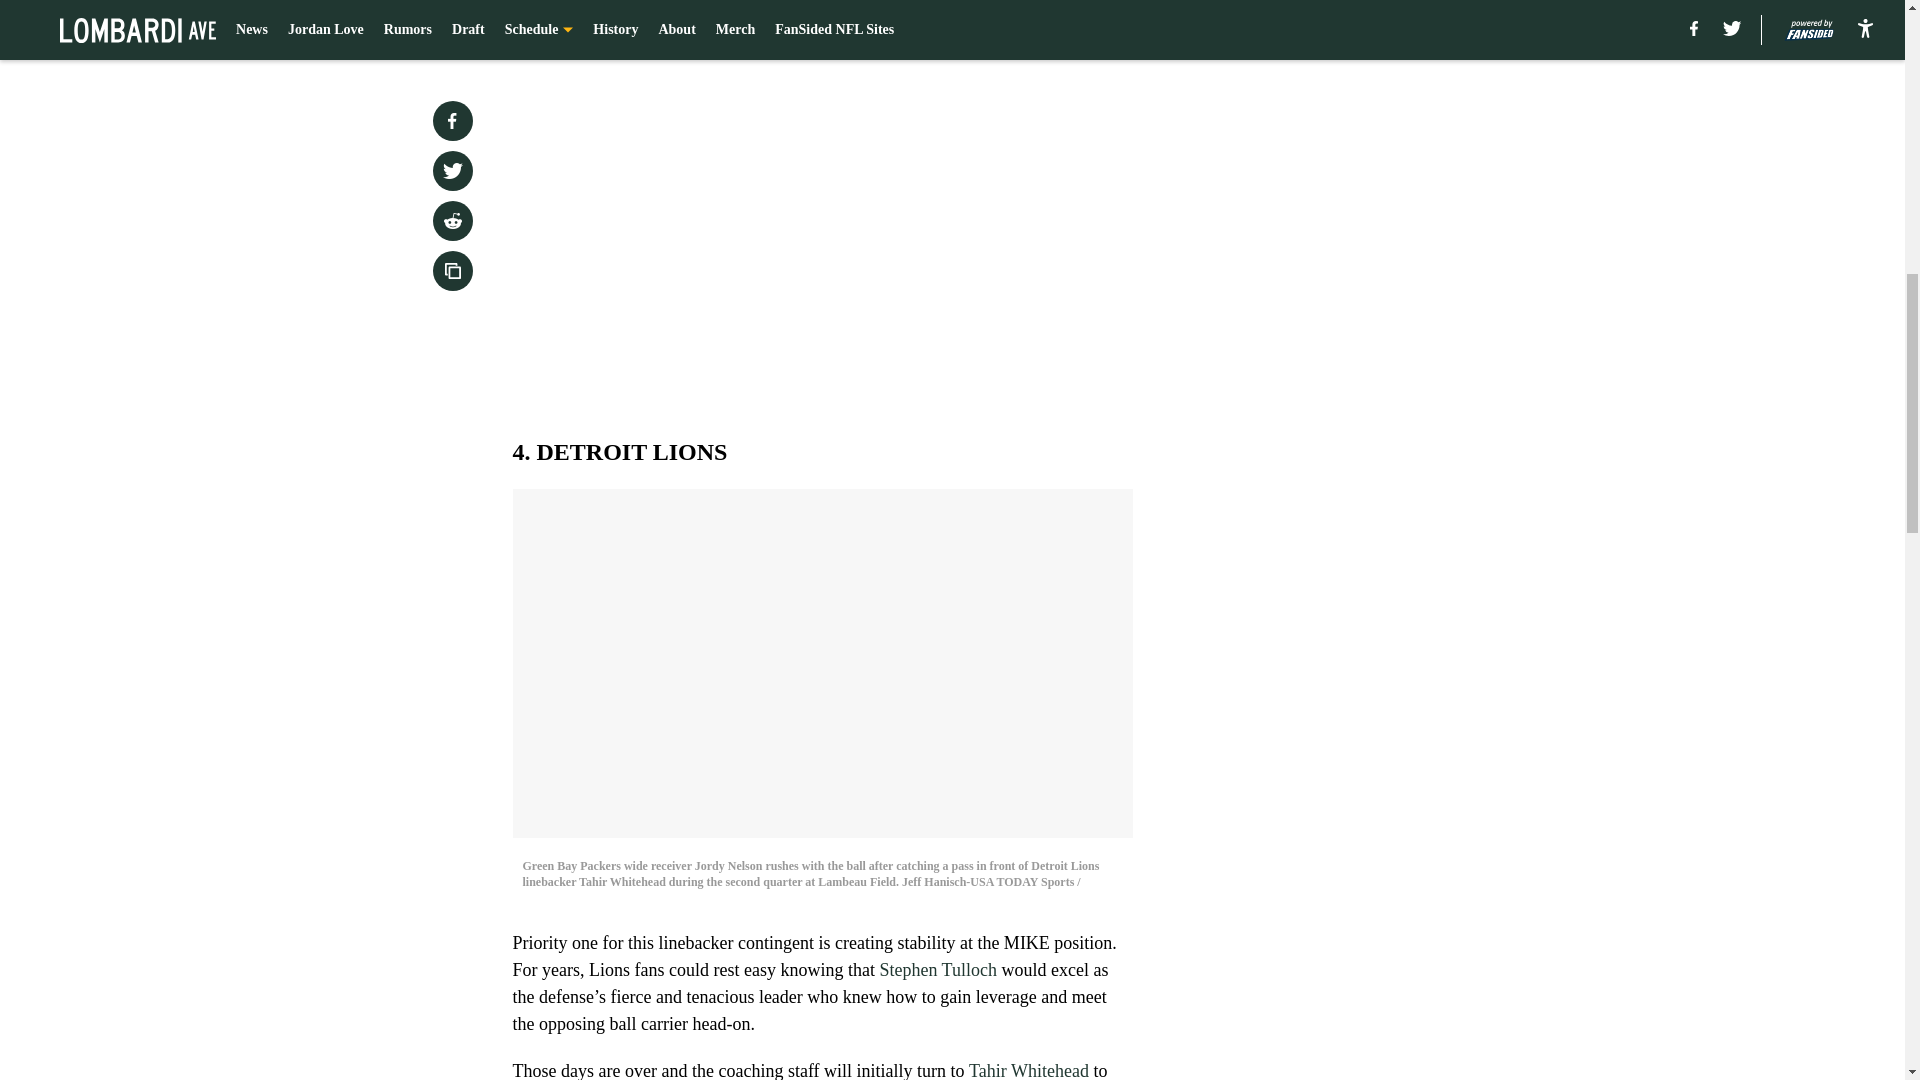 The image size is (1920, 1080). Describe the element at coordinates (1028, 1070) in the screenshot. I see `Tahir Whitehead` at that location.